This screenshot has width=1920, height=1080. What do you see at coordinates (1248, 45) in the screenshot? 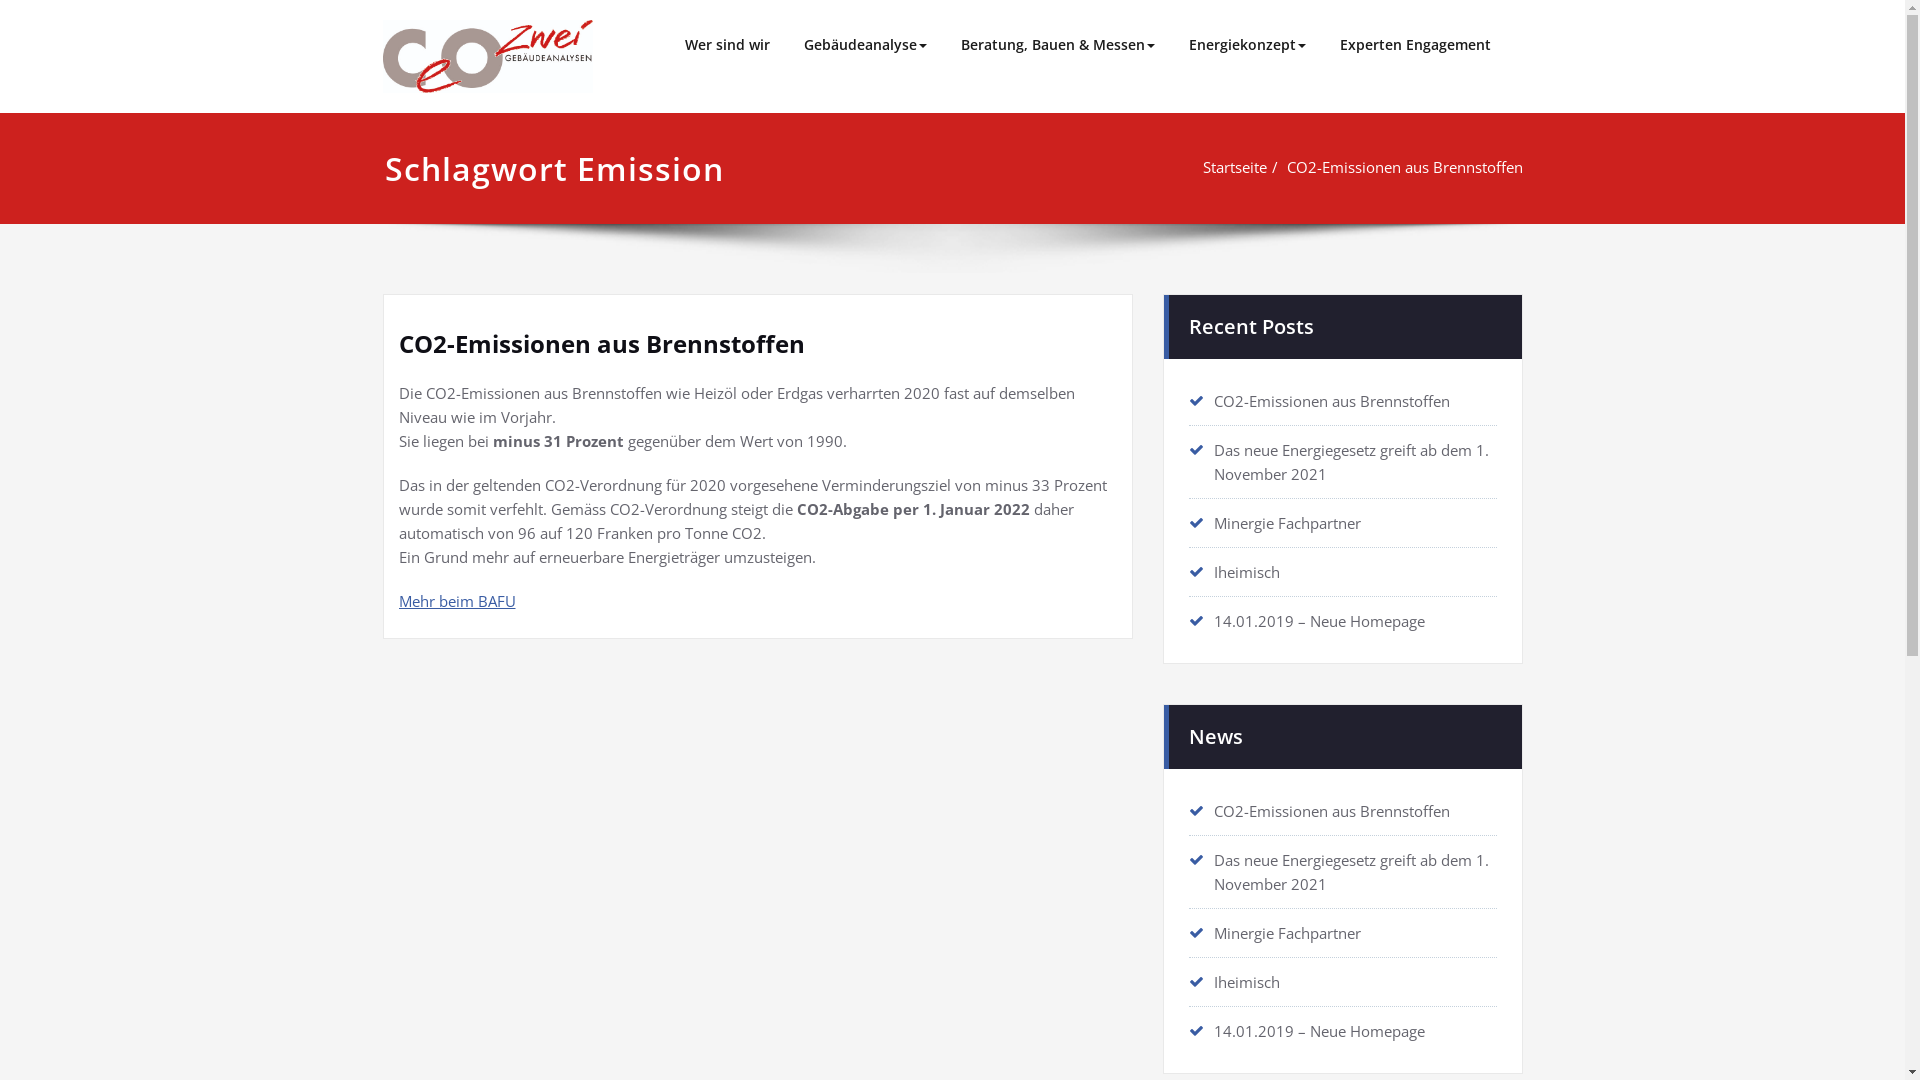
I see `Energiekonzept` at bounding box center [1248, 45].